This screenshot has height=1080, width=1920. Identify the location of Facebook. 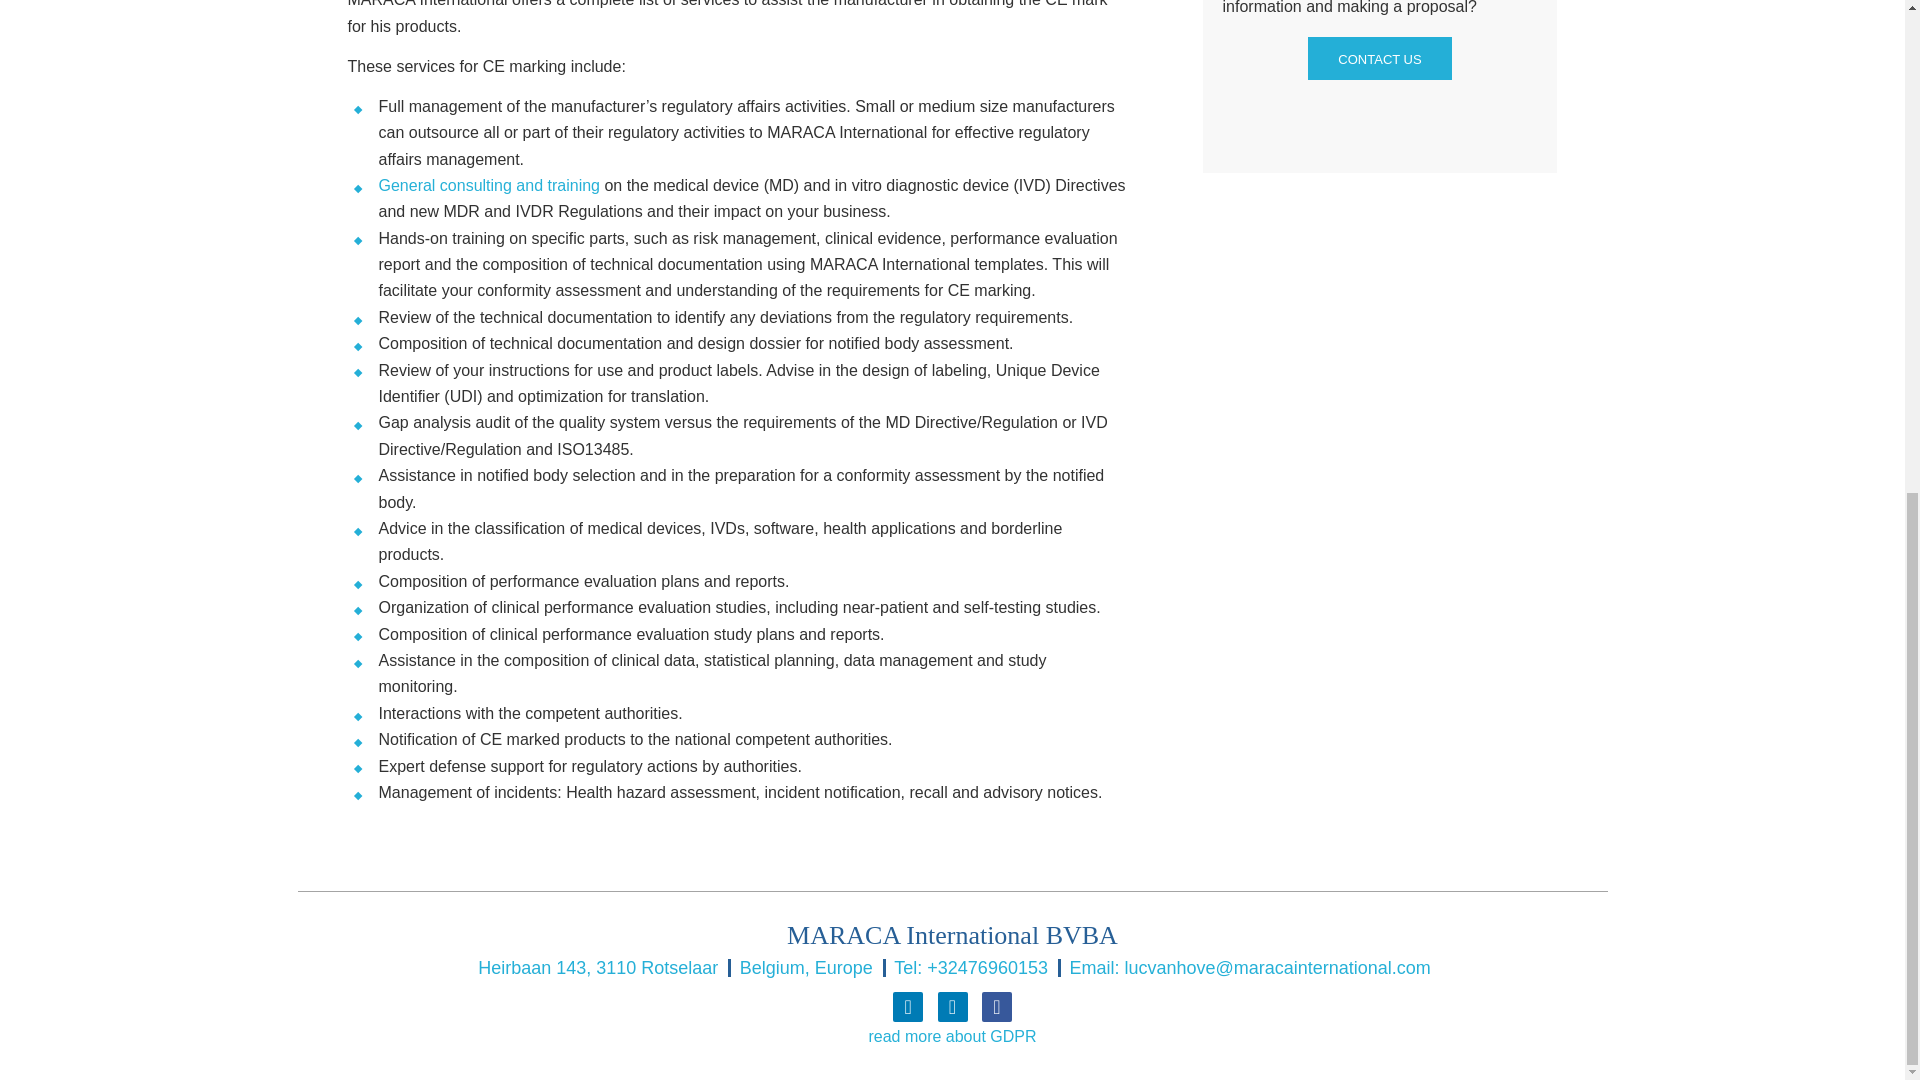
(996, 1006).